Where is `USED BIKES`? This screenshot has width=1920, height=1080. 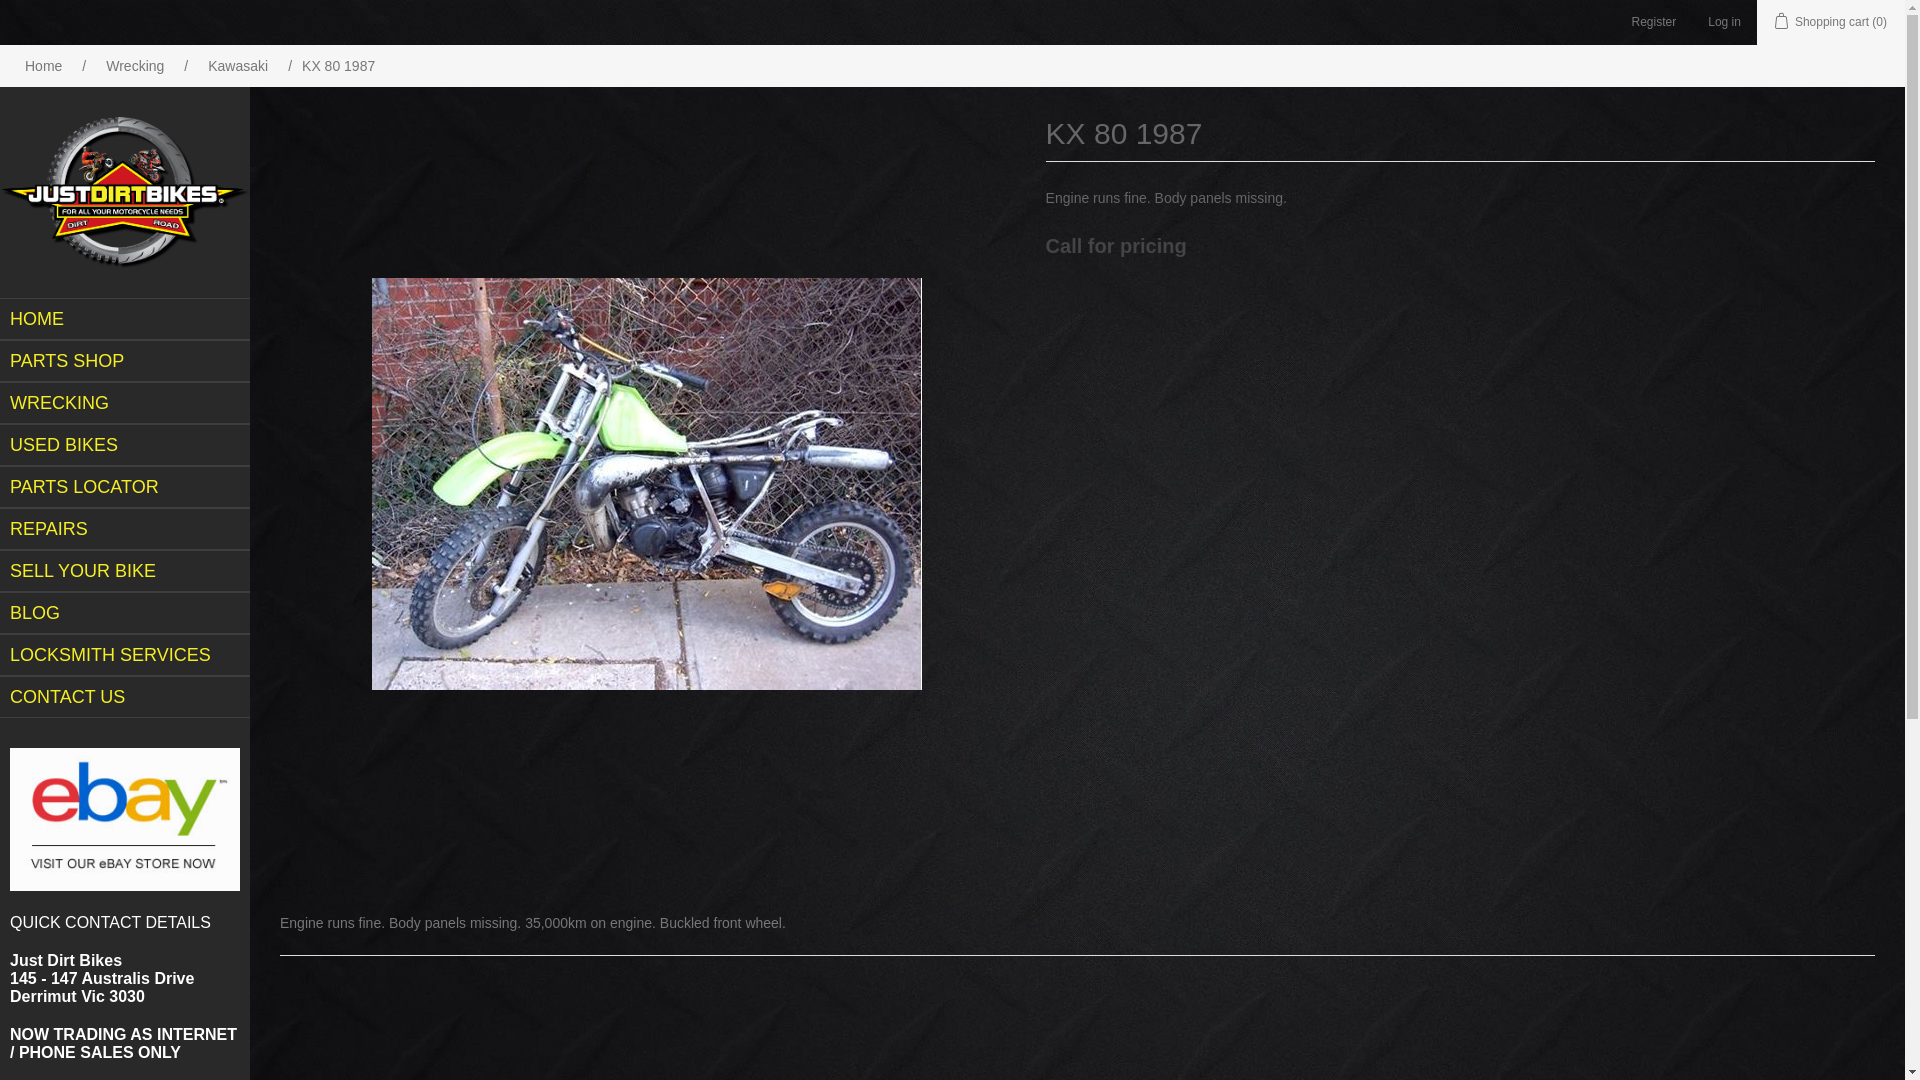 USED BIKES is located at coordinates (125, 445).